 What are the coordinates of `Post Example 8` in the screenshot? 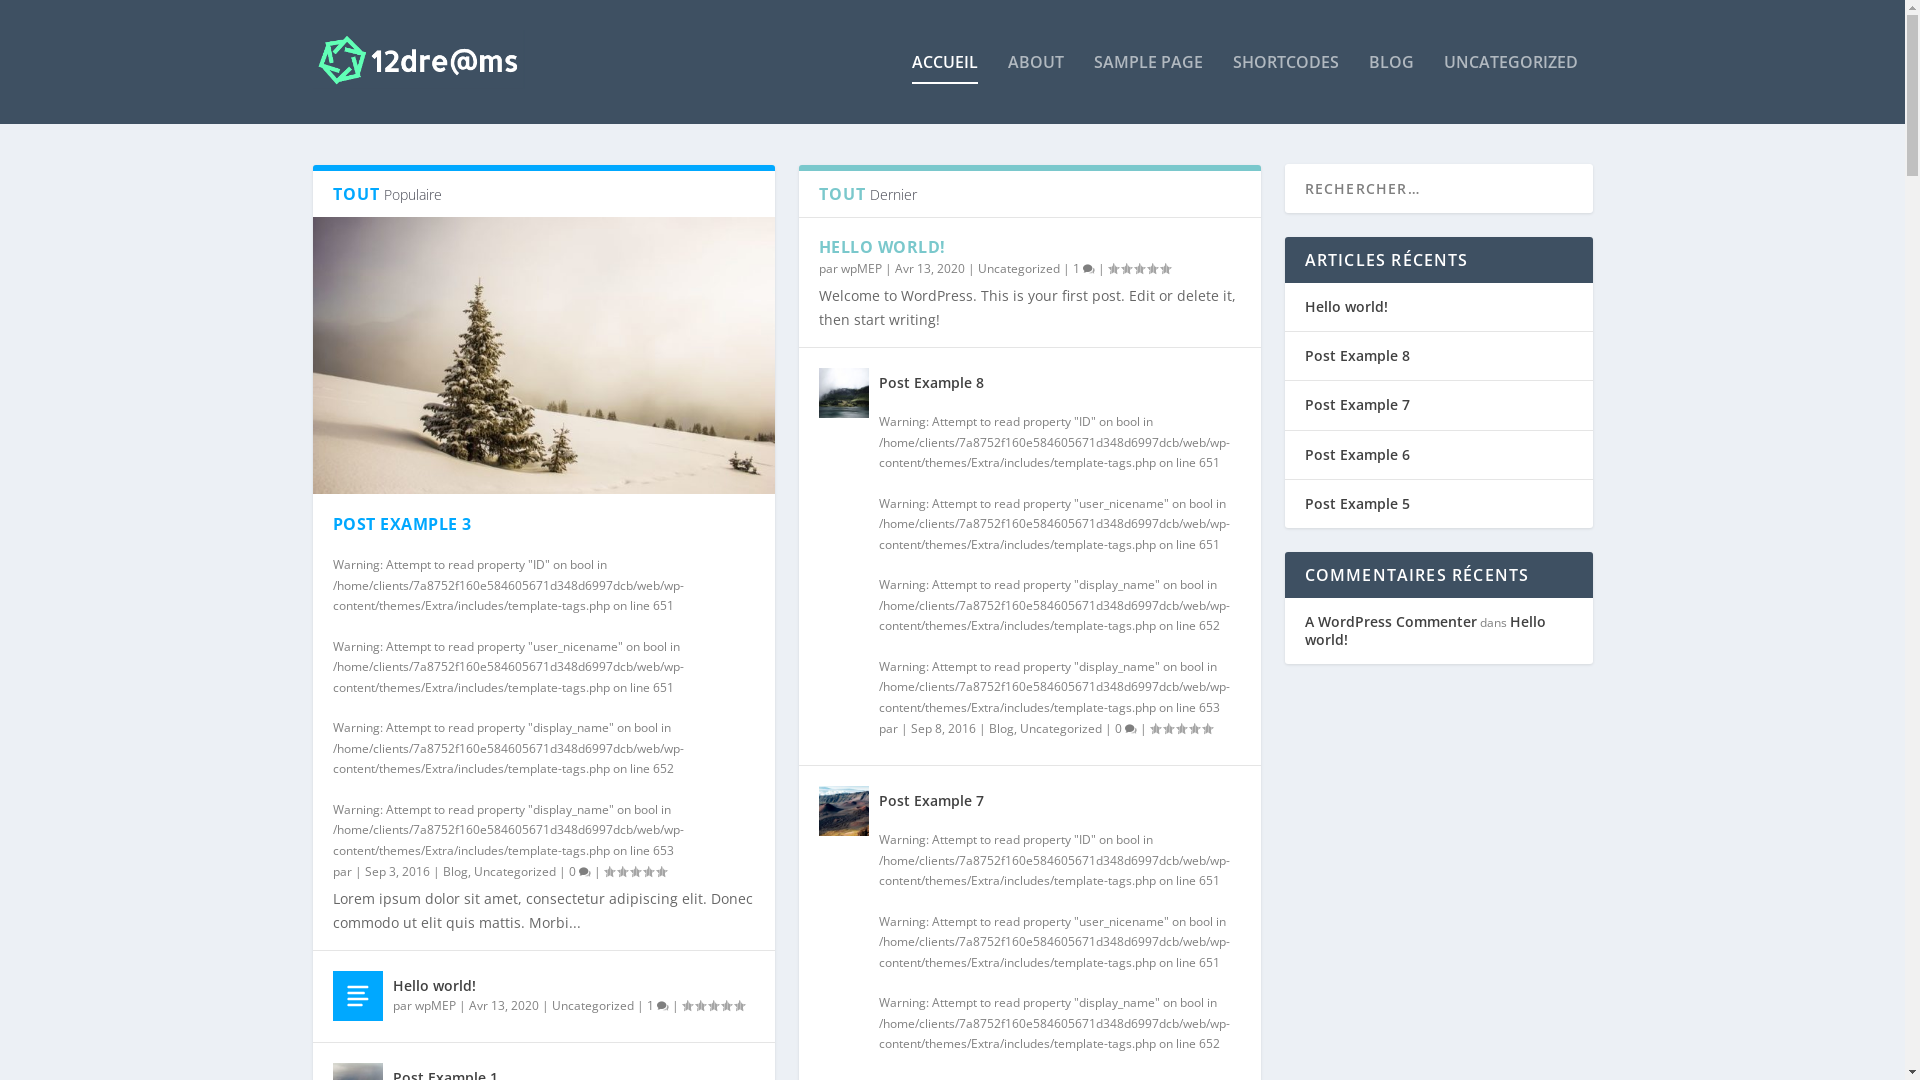 It's located at (1356, 356).